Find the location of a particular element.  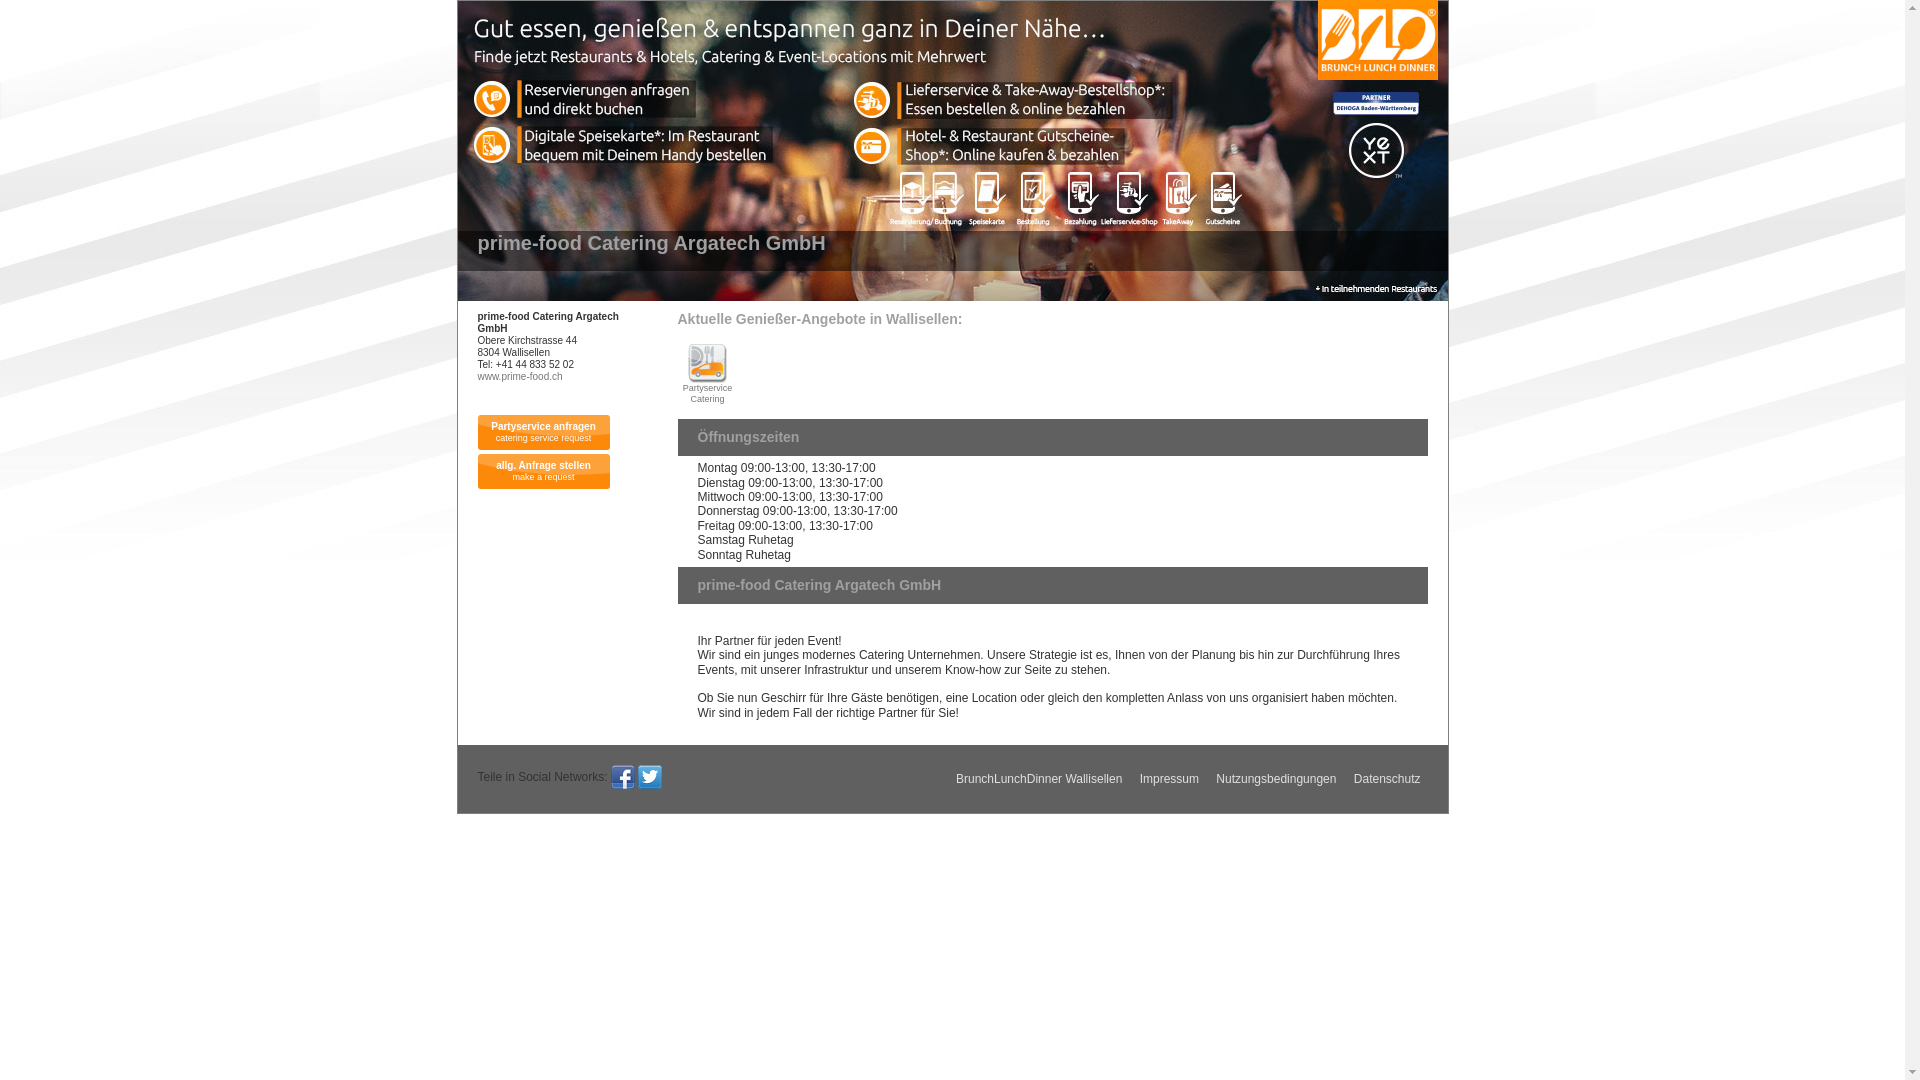

Nutzungsbedingungen is located at coordinates (1276, 779).